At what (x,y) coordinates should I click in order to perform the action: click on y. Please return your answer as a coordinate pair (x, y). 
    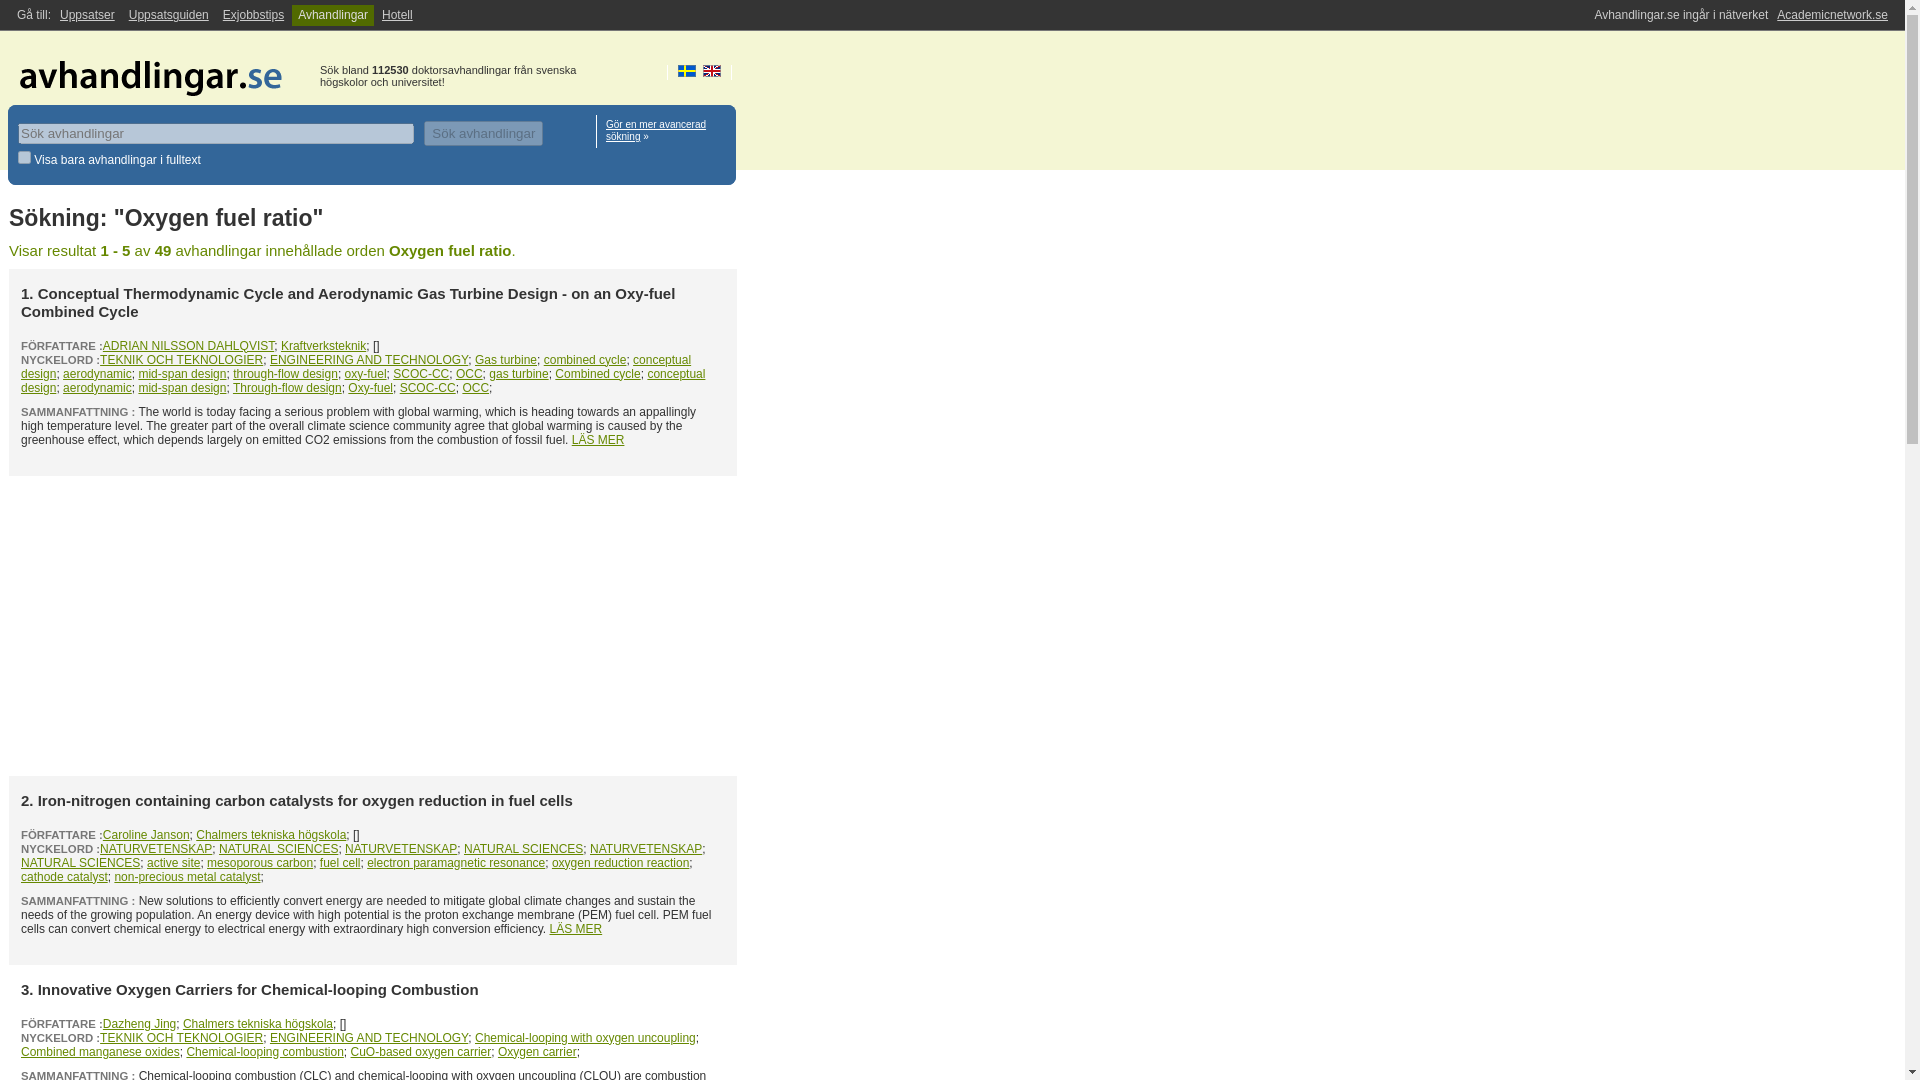
    Looking at the image, I should click on (24, 158).